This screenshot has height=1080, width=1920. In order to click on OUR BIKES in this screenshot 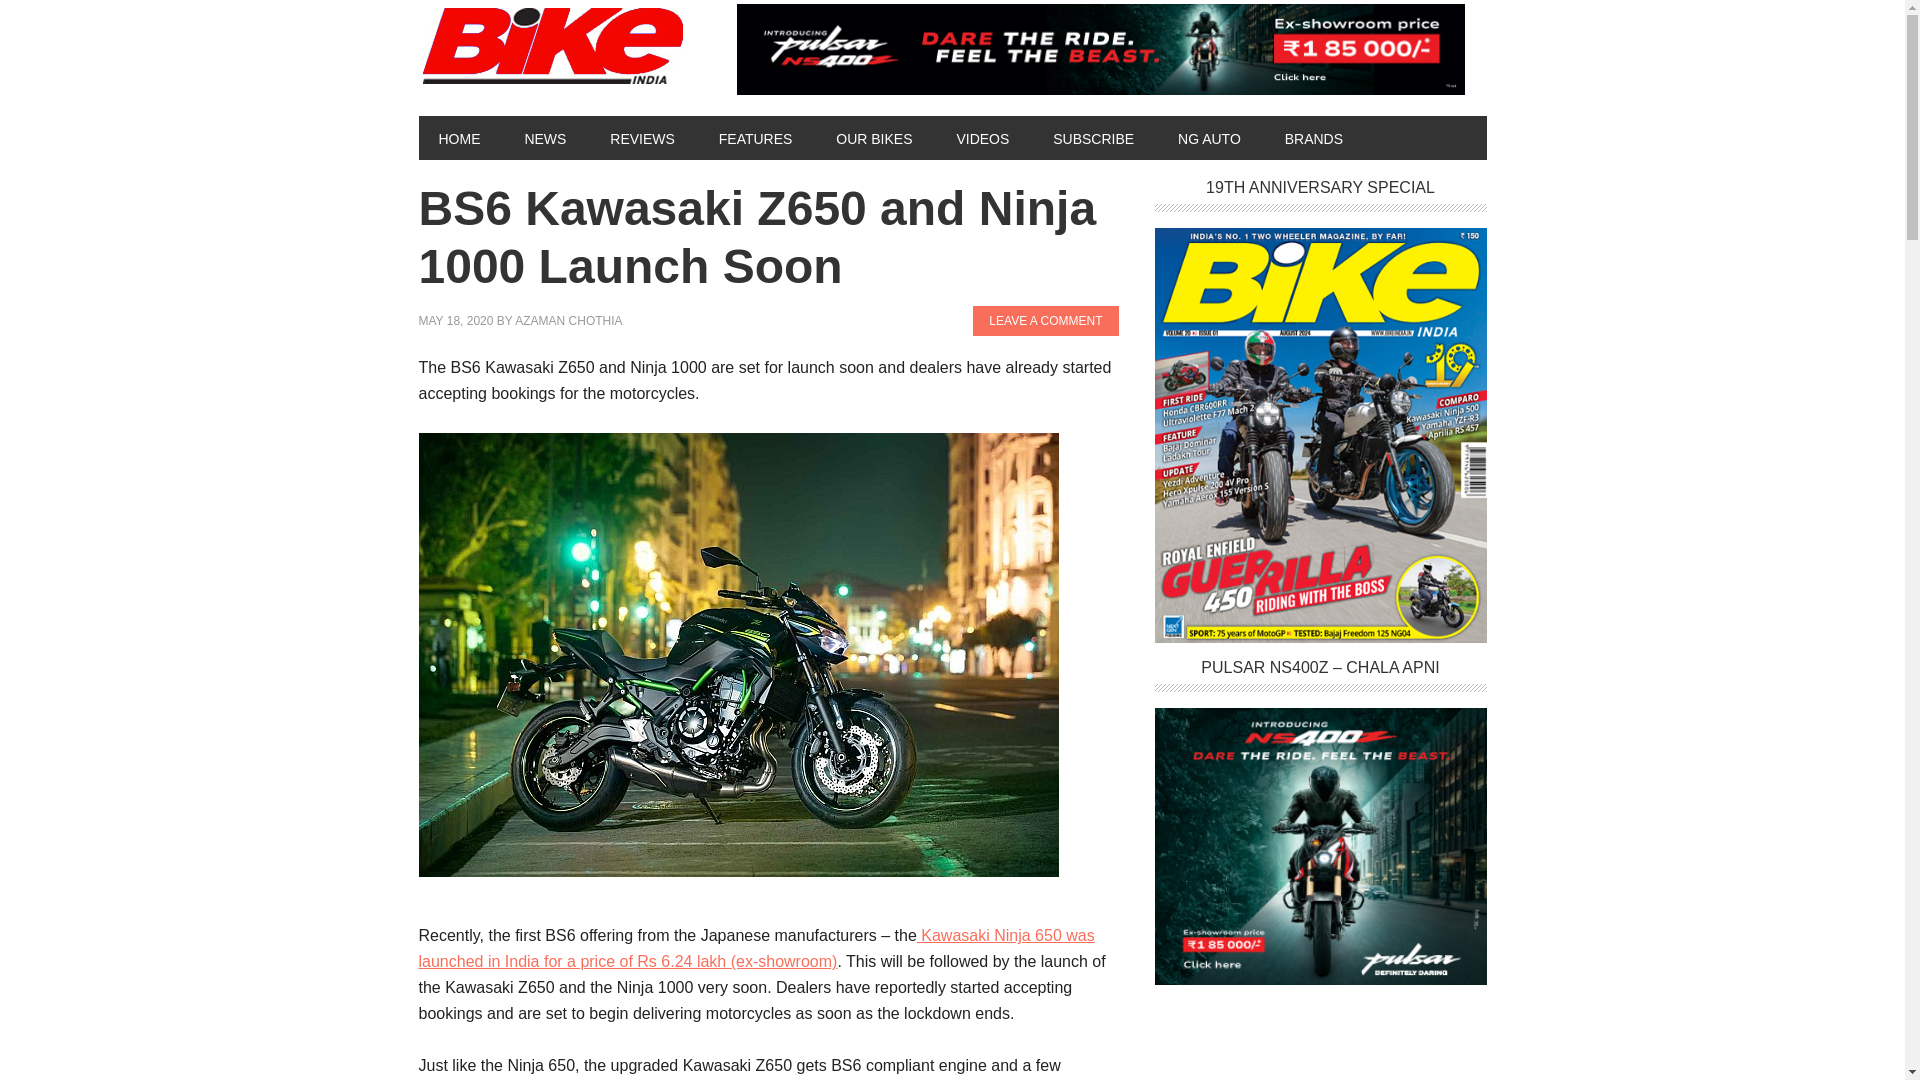, I will do `click(874, 137)`.